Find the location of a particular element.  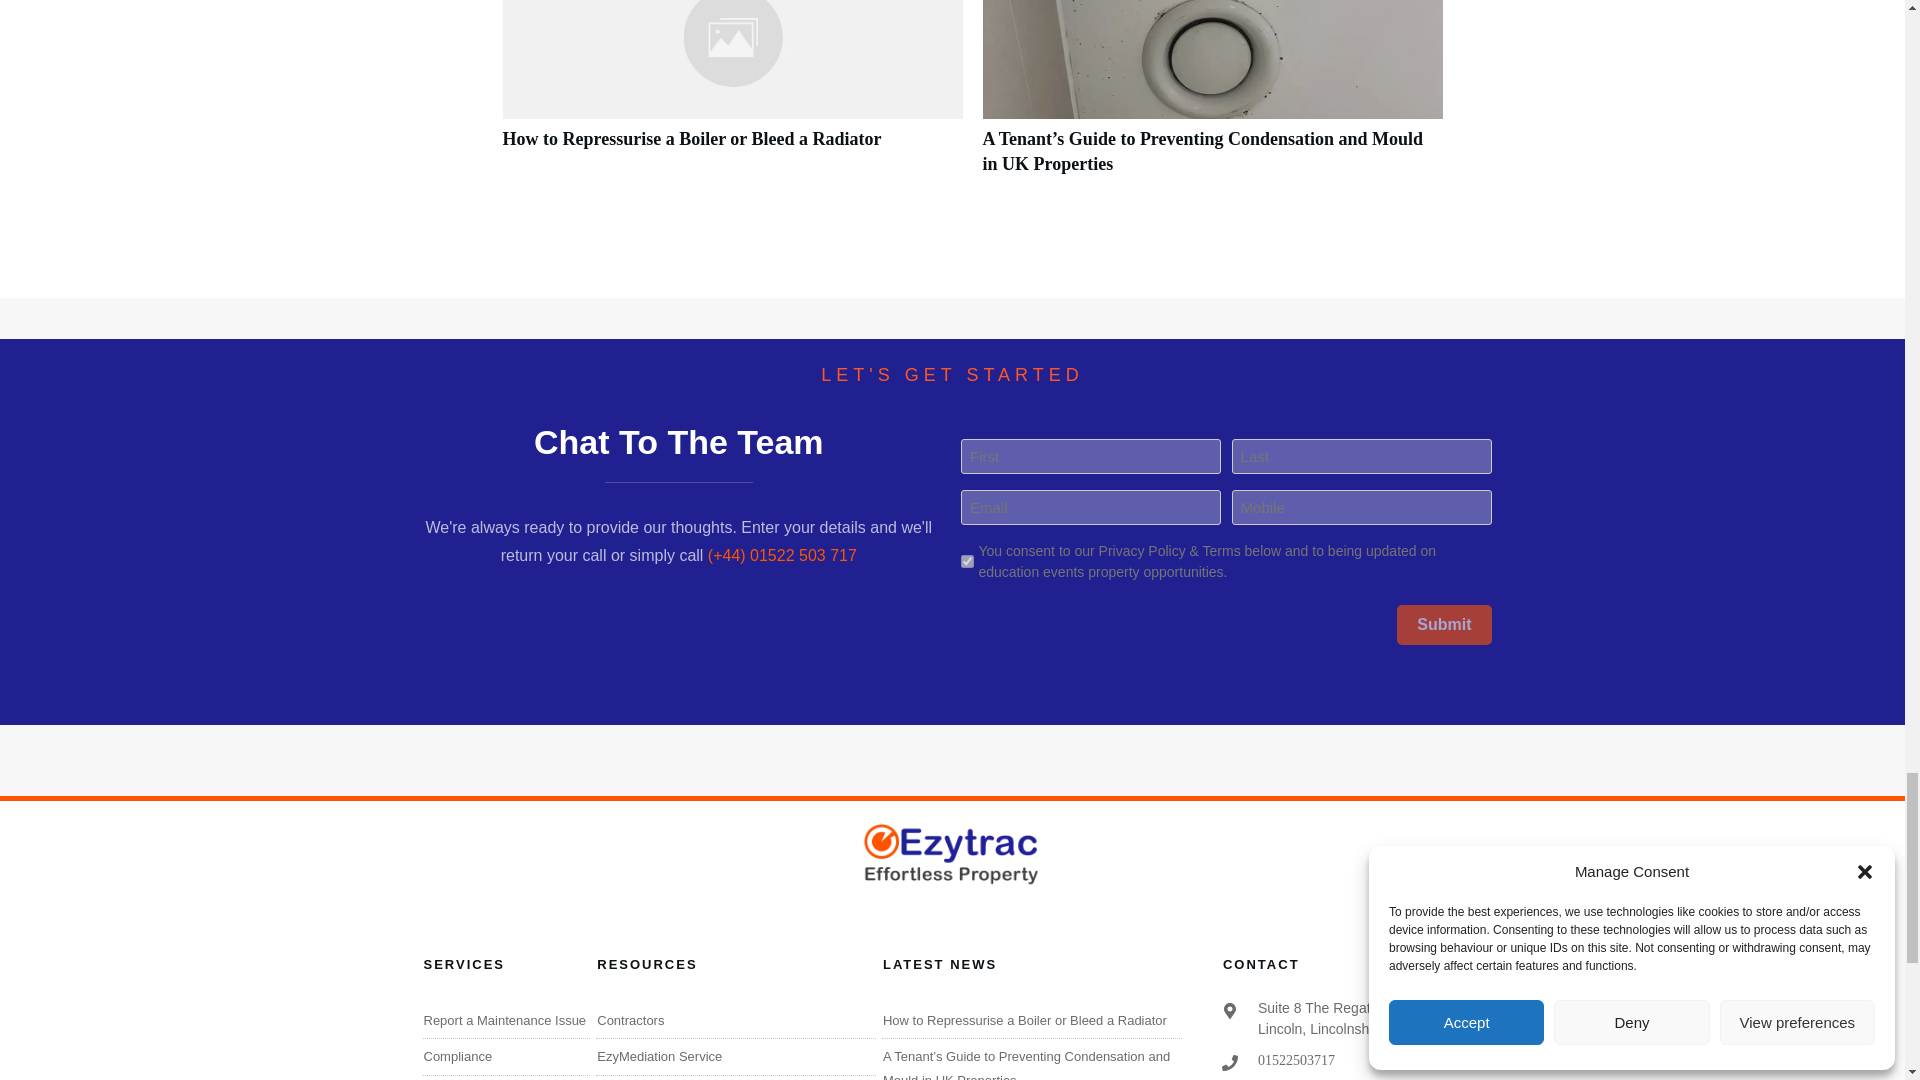

Submit is located at coordinates (1444, 624).